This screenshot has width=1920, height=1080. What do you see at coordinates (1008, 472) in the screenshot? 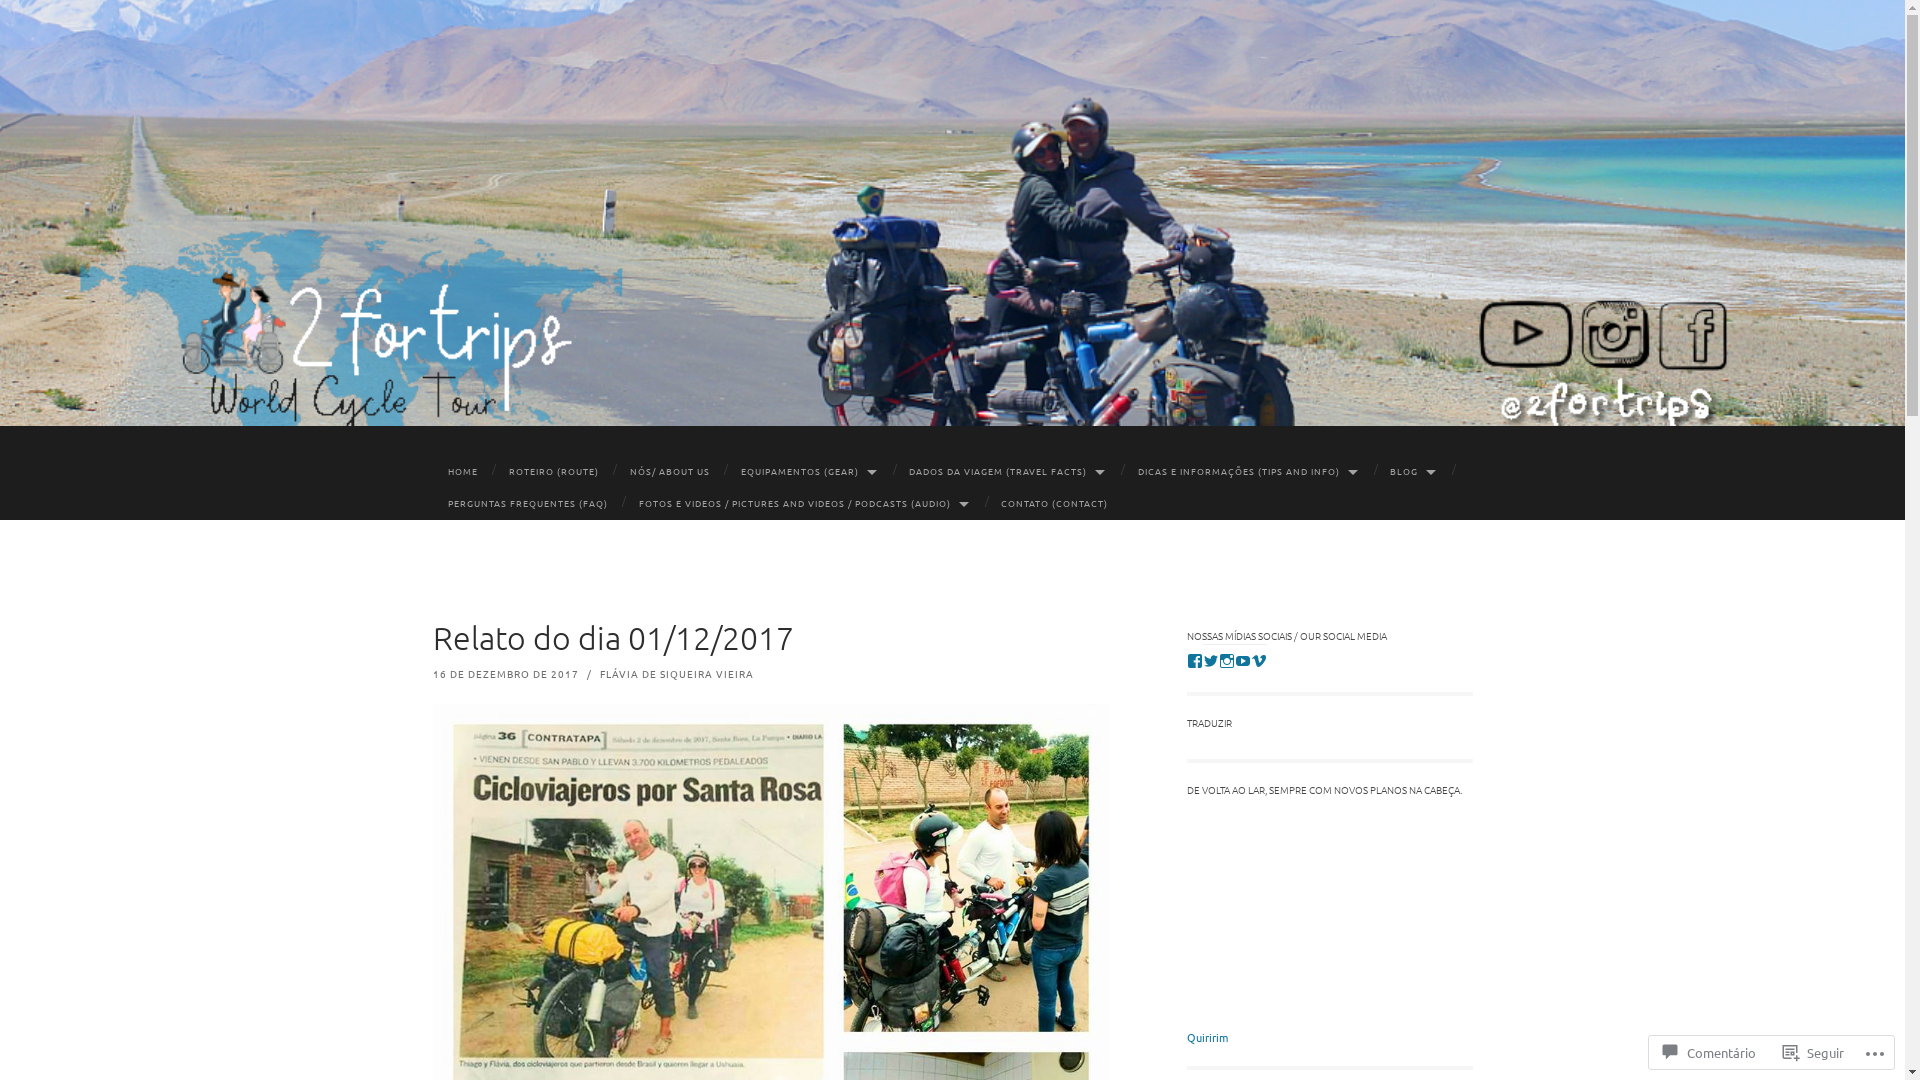
I see `DADOS DA VIAGEM (TRAVEL FACTS)` at bounding box center [1008, 472].